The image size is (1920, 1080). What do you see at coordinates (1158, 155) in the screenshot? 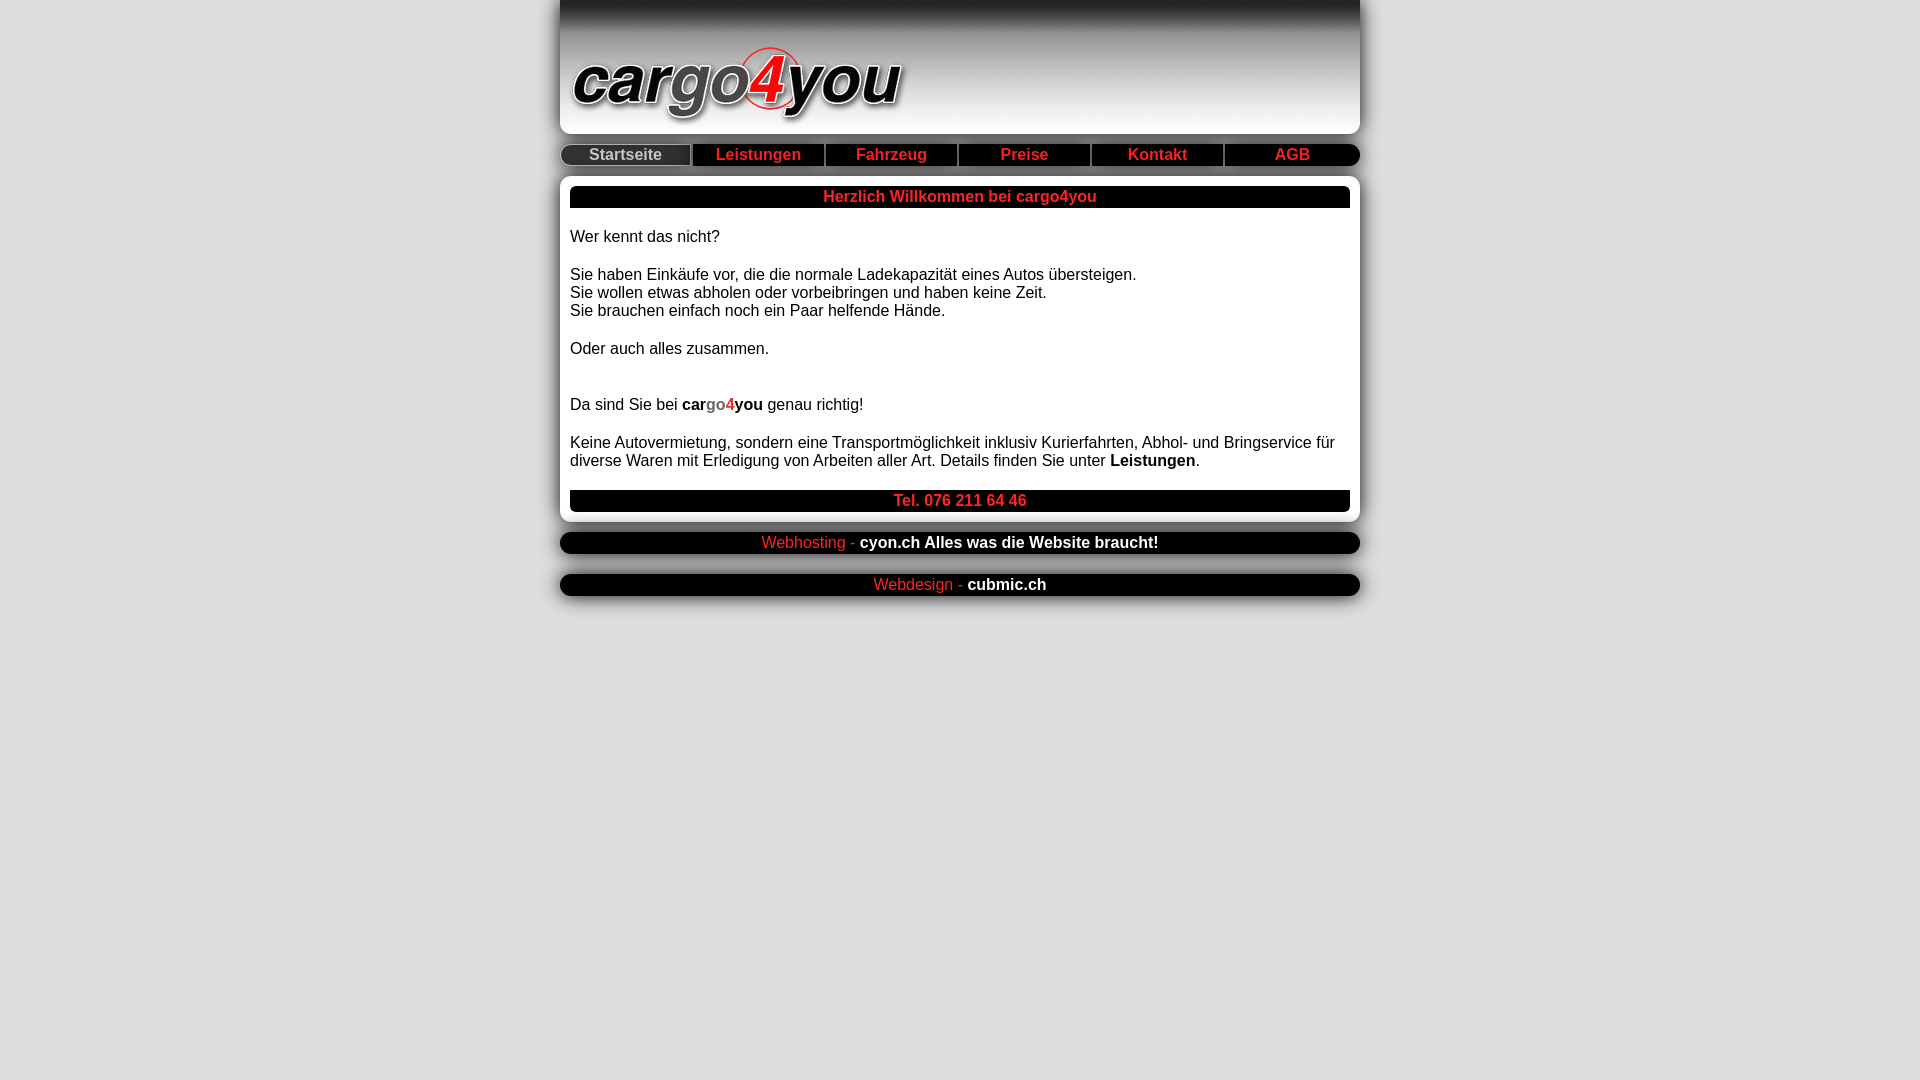
I see `Kontakt` at bounding box center [1158, 155].